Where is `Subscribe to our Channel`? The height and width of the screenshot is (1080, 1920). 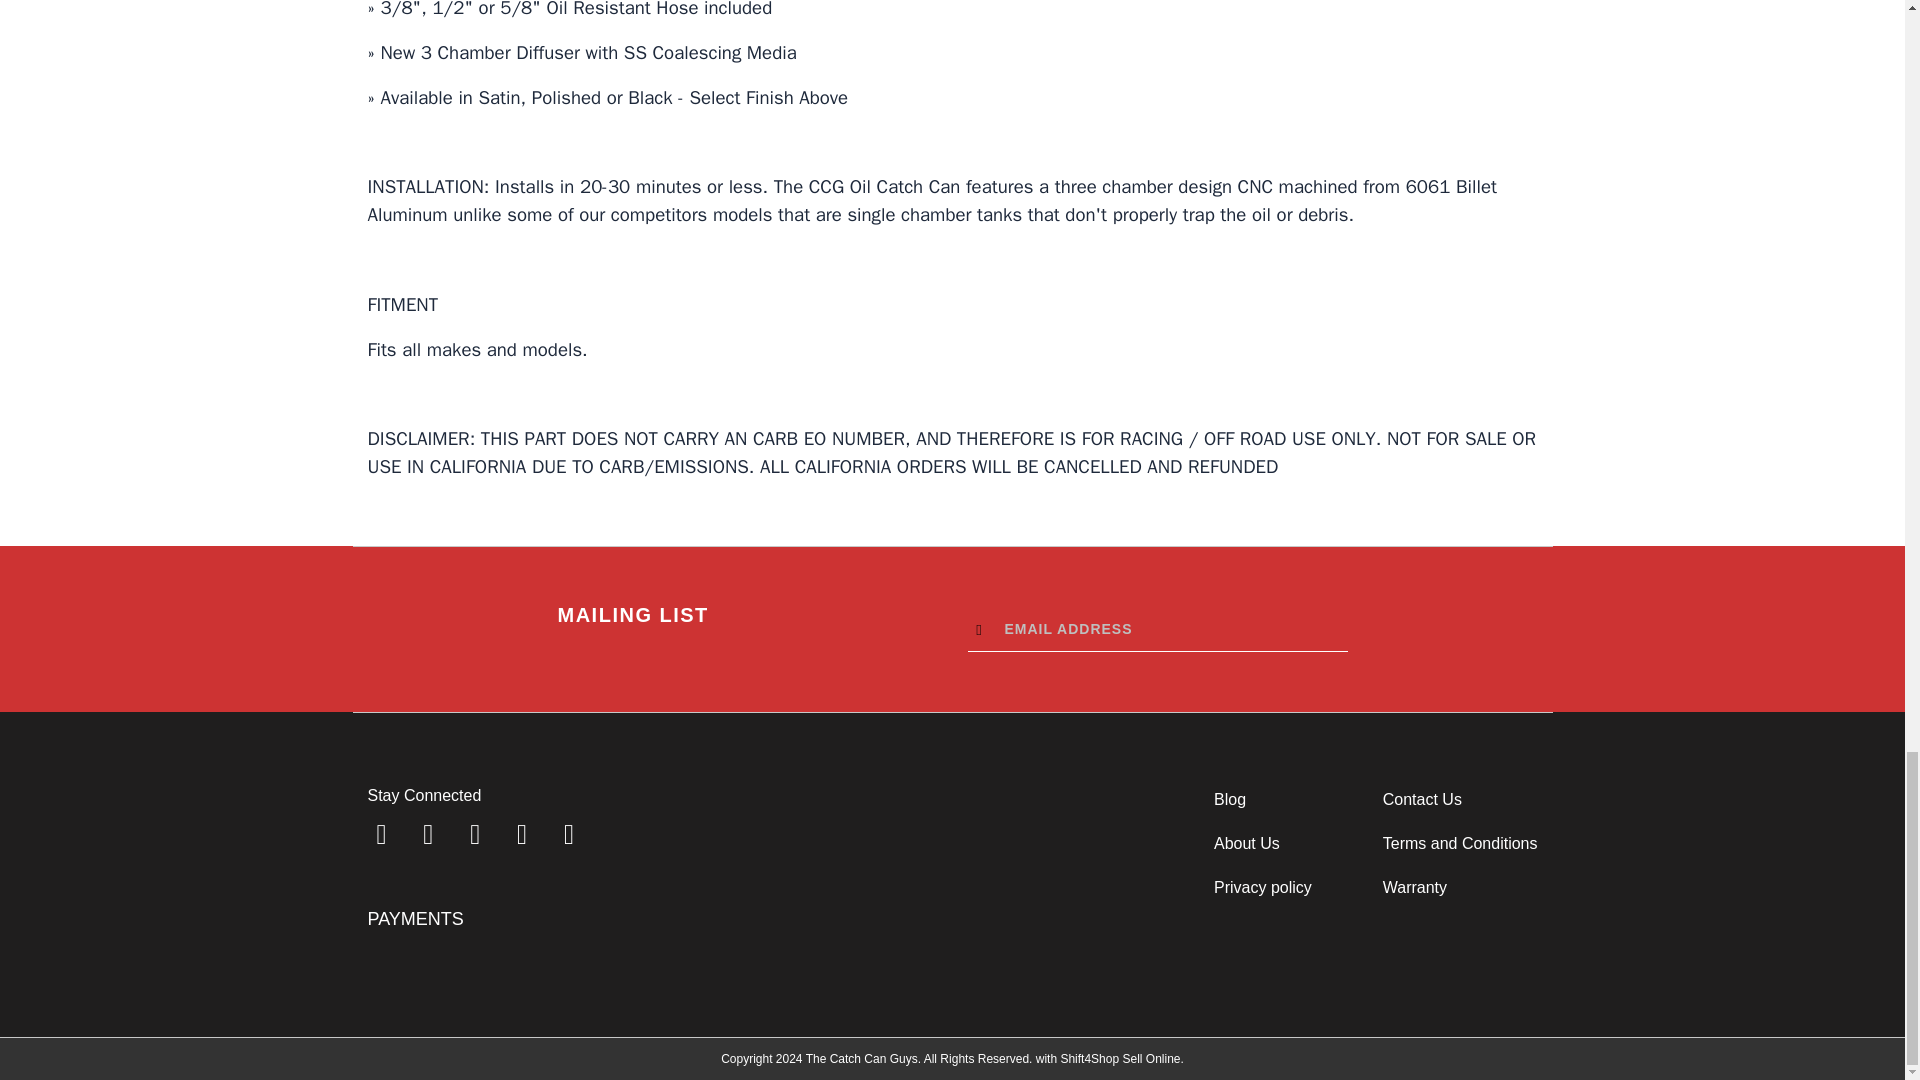
Subscribe to our Channel is located at coordinates (474, 834).